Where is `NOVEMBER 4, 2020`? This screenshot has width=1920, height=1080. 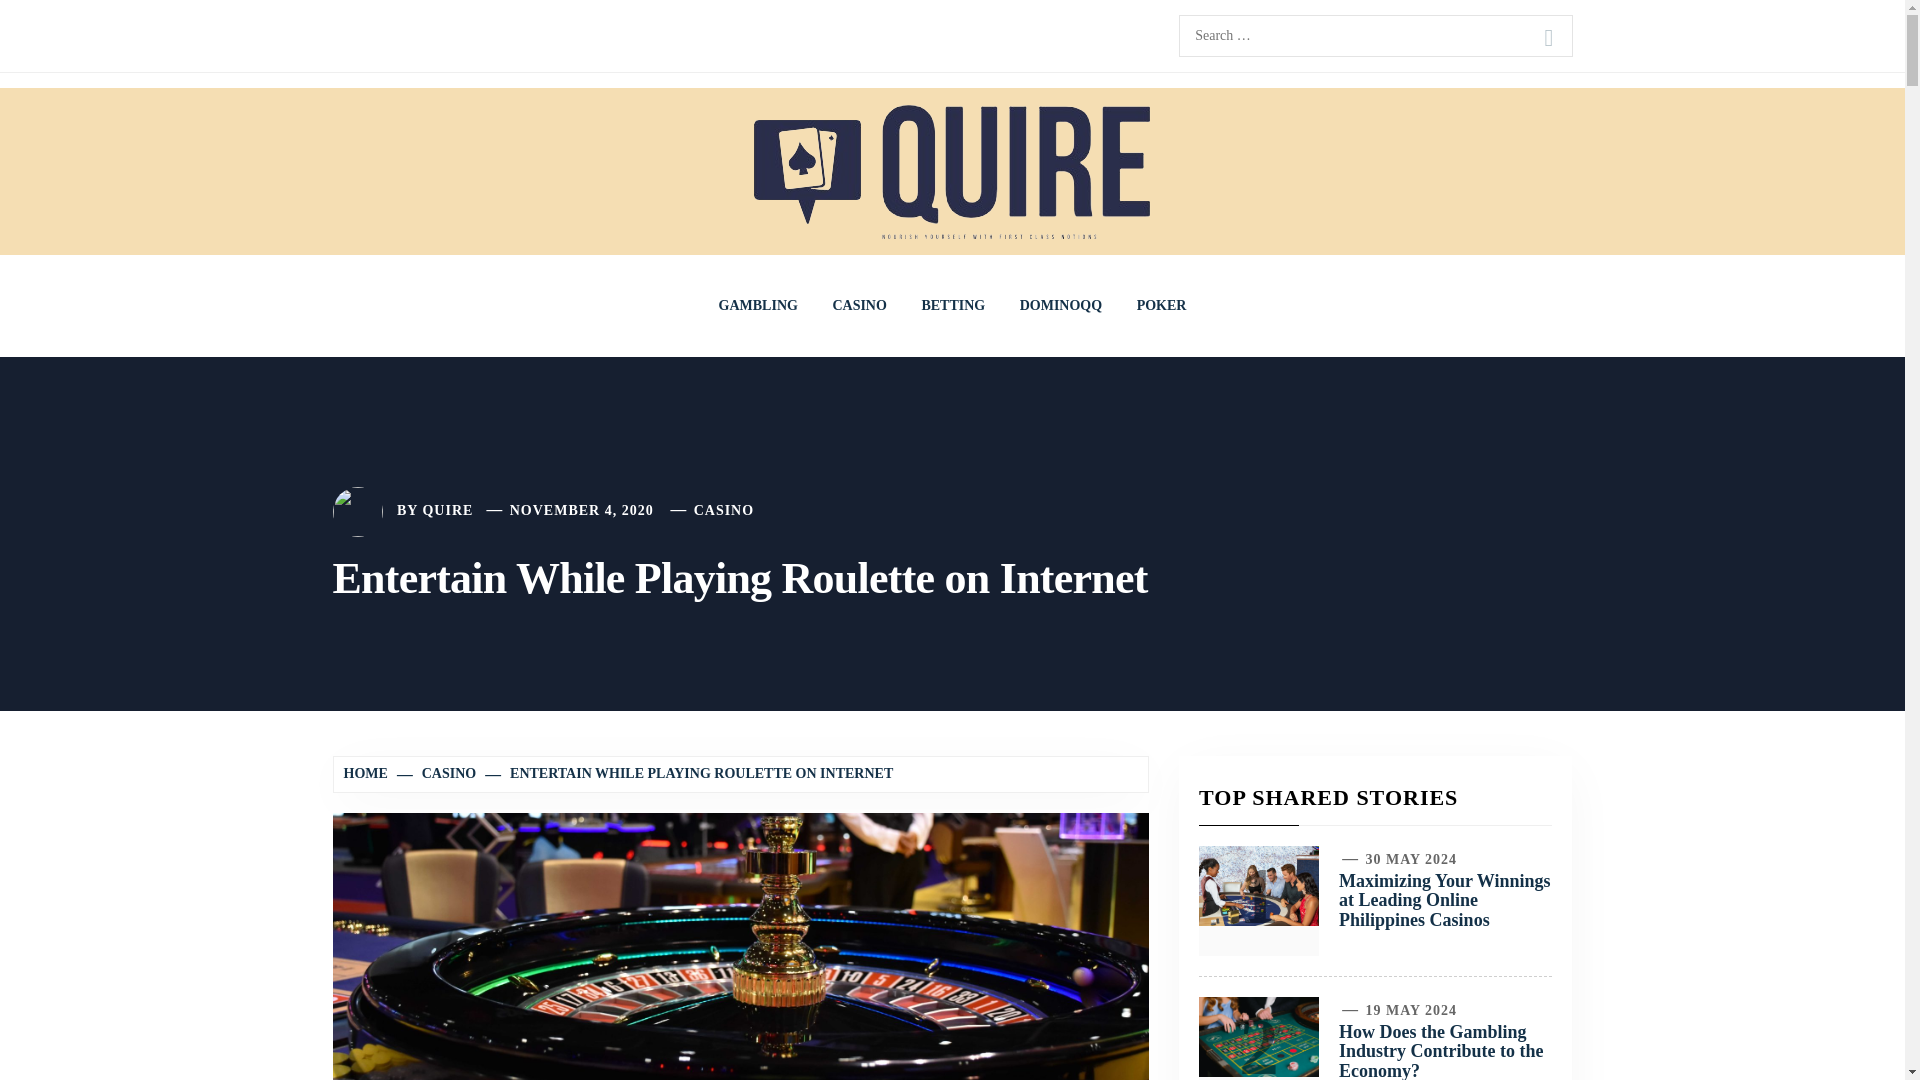 NOVEMBER 4, 2020 is located at coordinates (582, 510).